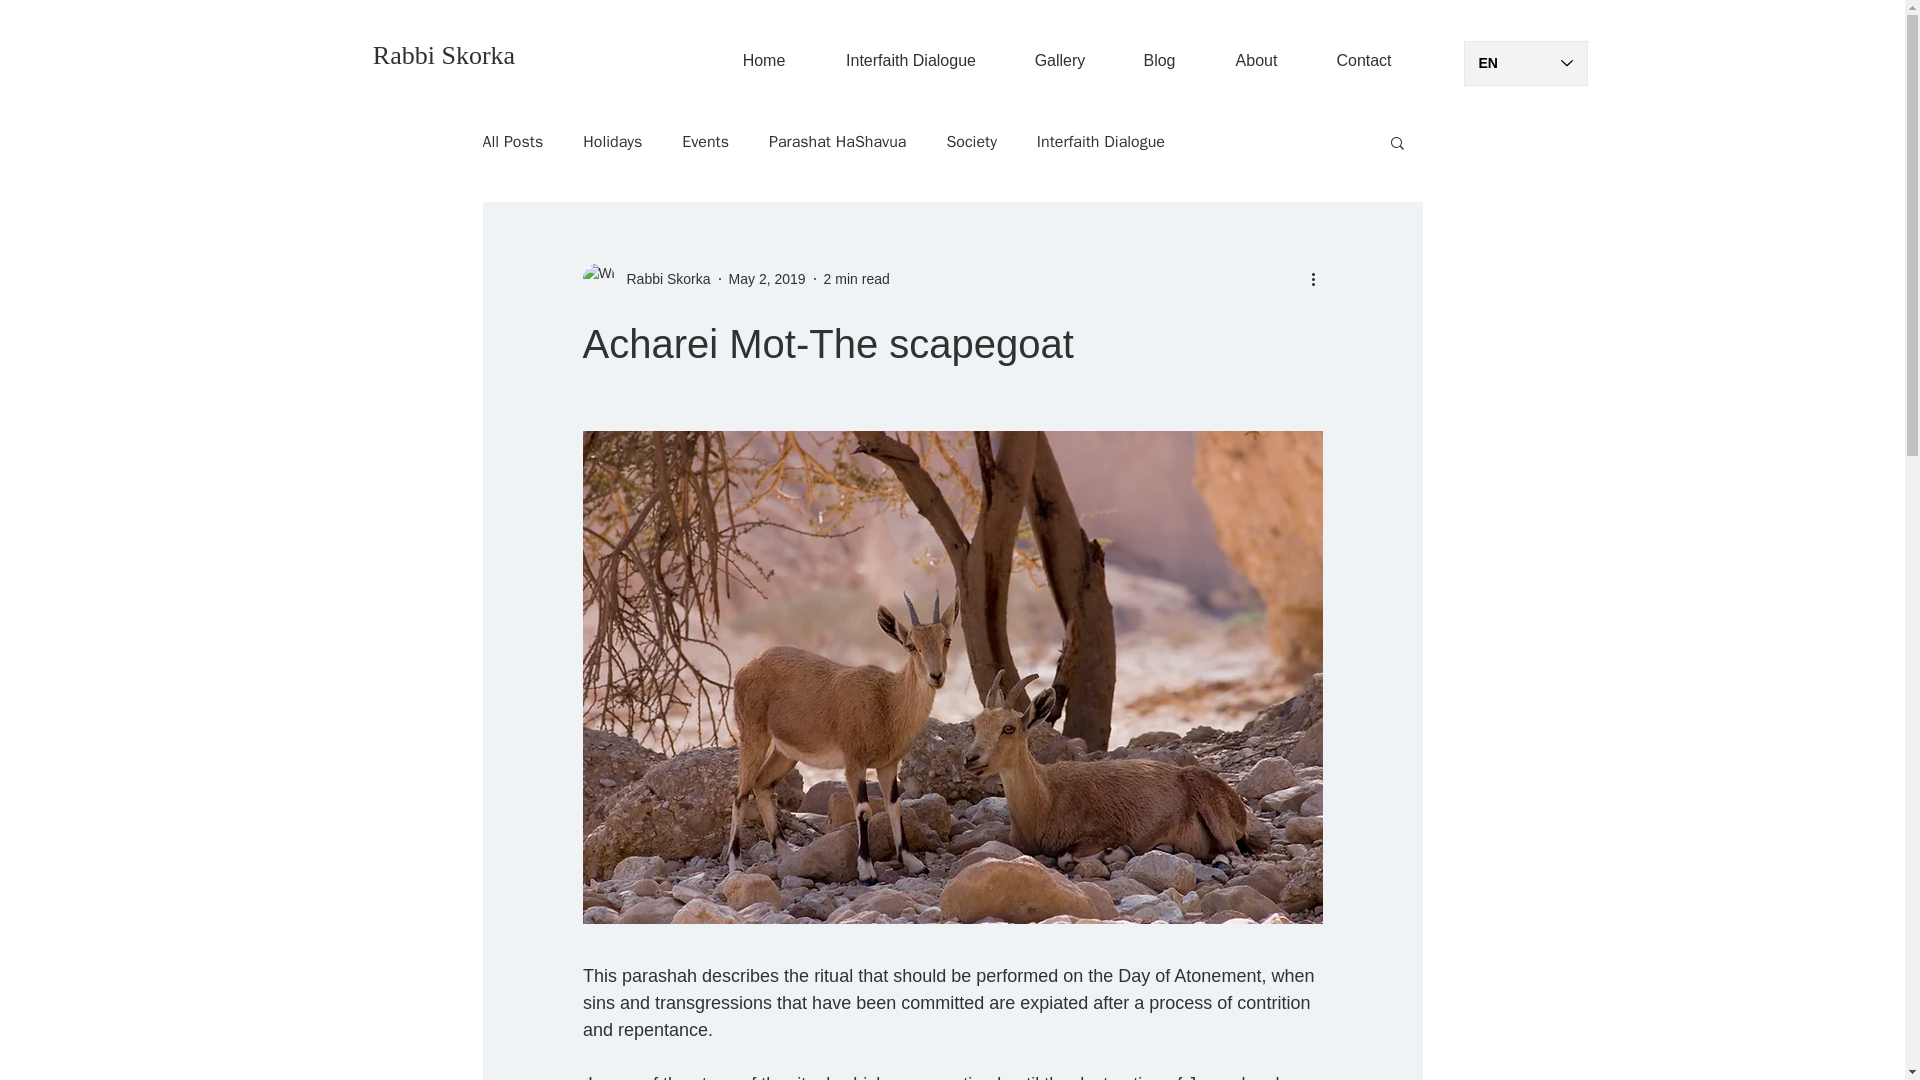 The width and height of the screenshot is (1920, 1080). What do you see at coordinates (763, 60) in the screenshot?
I see `Home` at bounding box center [763, 60].